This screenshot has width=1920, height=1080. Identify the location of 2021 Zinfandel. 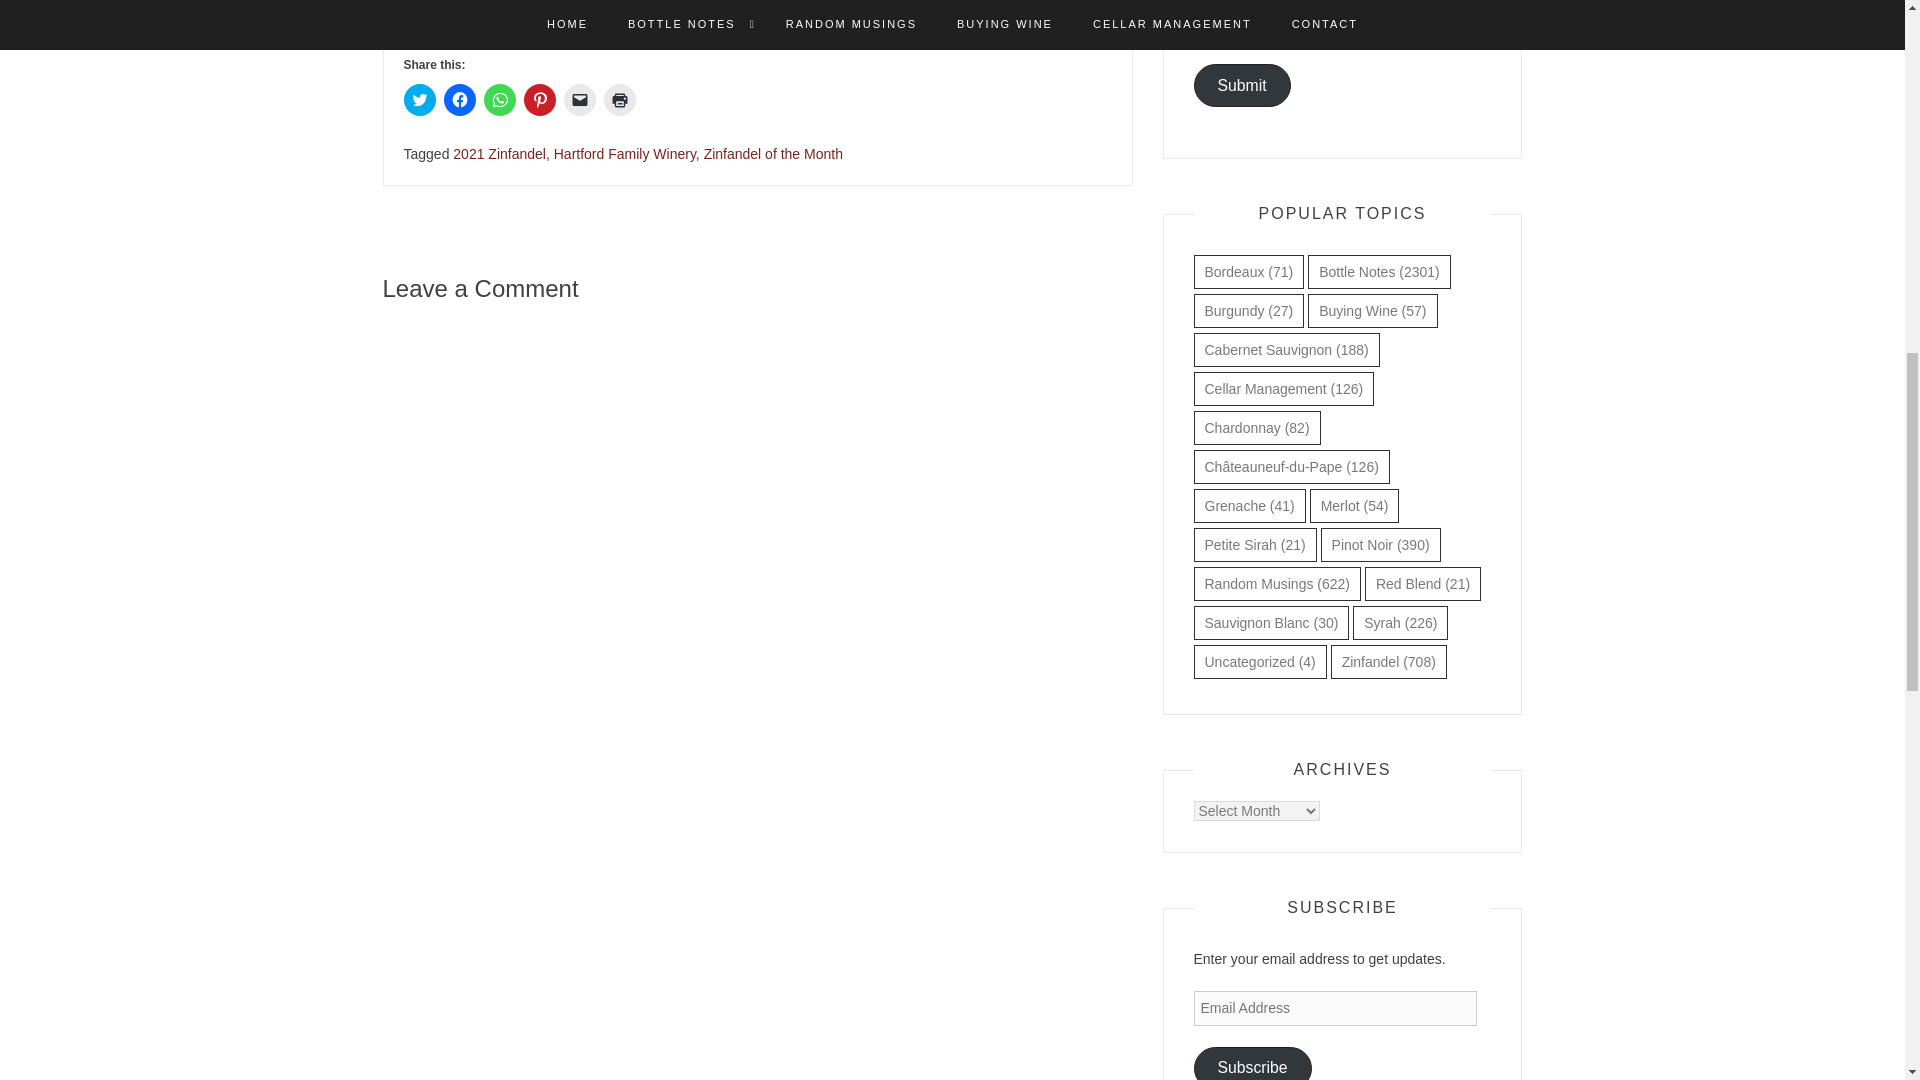
(499, 154).